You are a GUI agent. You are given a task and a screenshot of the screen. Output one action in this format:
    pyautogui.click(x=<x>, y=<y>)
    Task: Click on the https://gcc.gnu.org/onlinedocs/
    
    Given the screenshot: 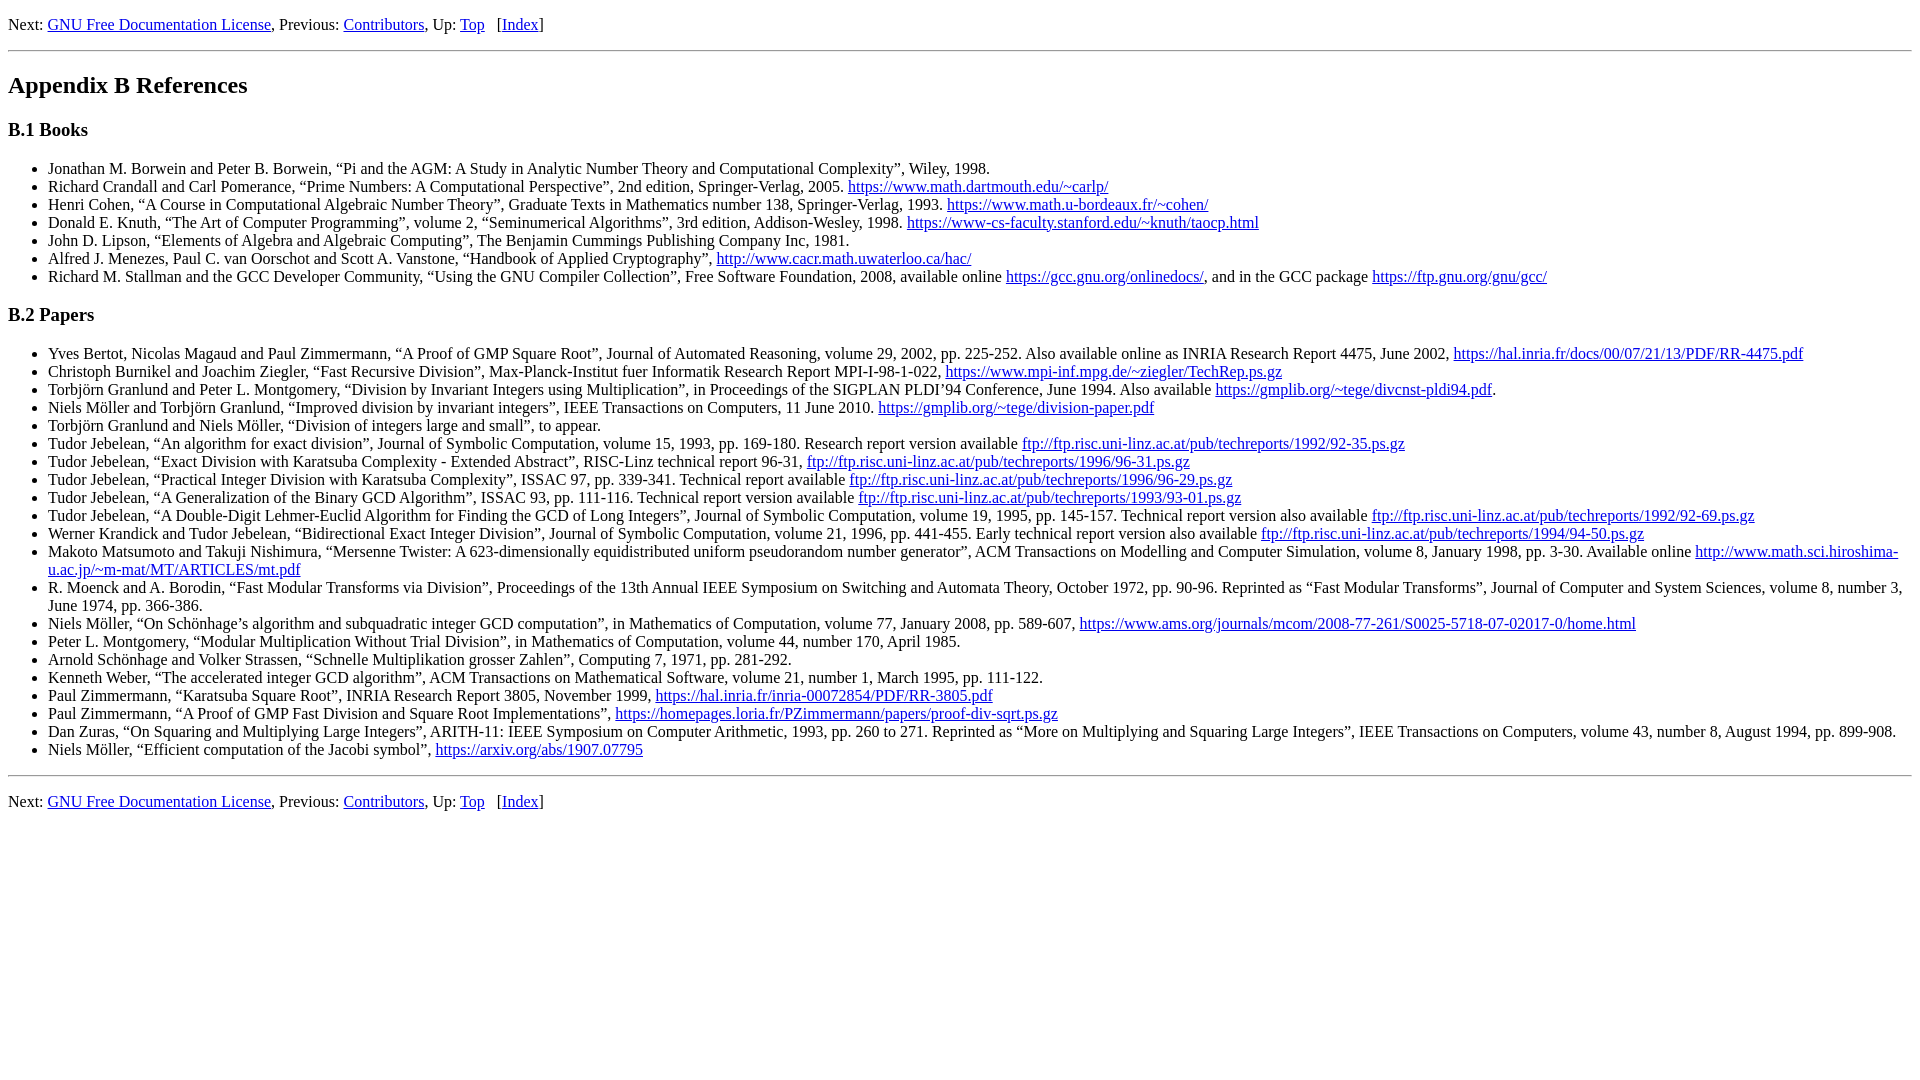 What is the action you would take?
    pyautogui.click(x=1105, y=276)
    